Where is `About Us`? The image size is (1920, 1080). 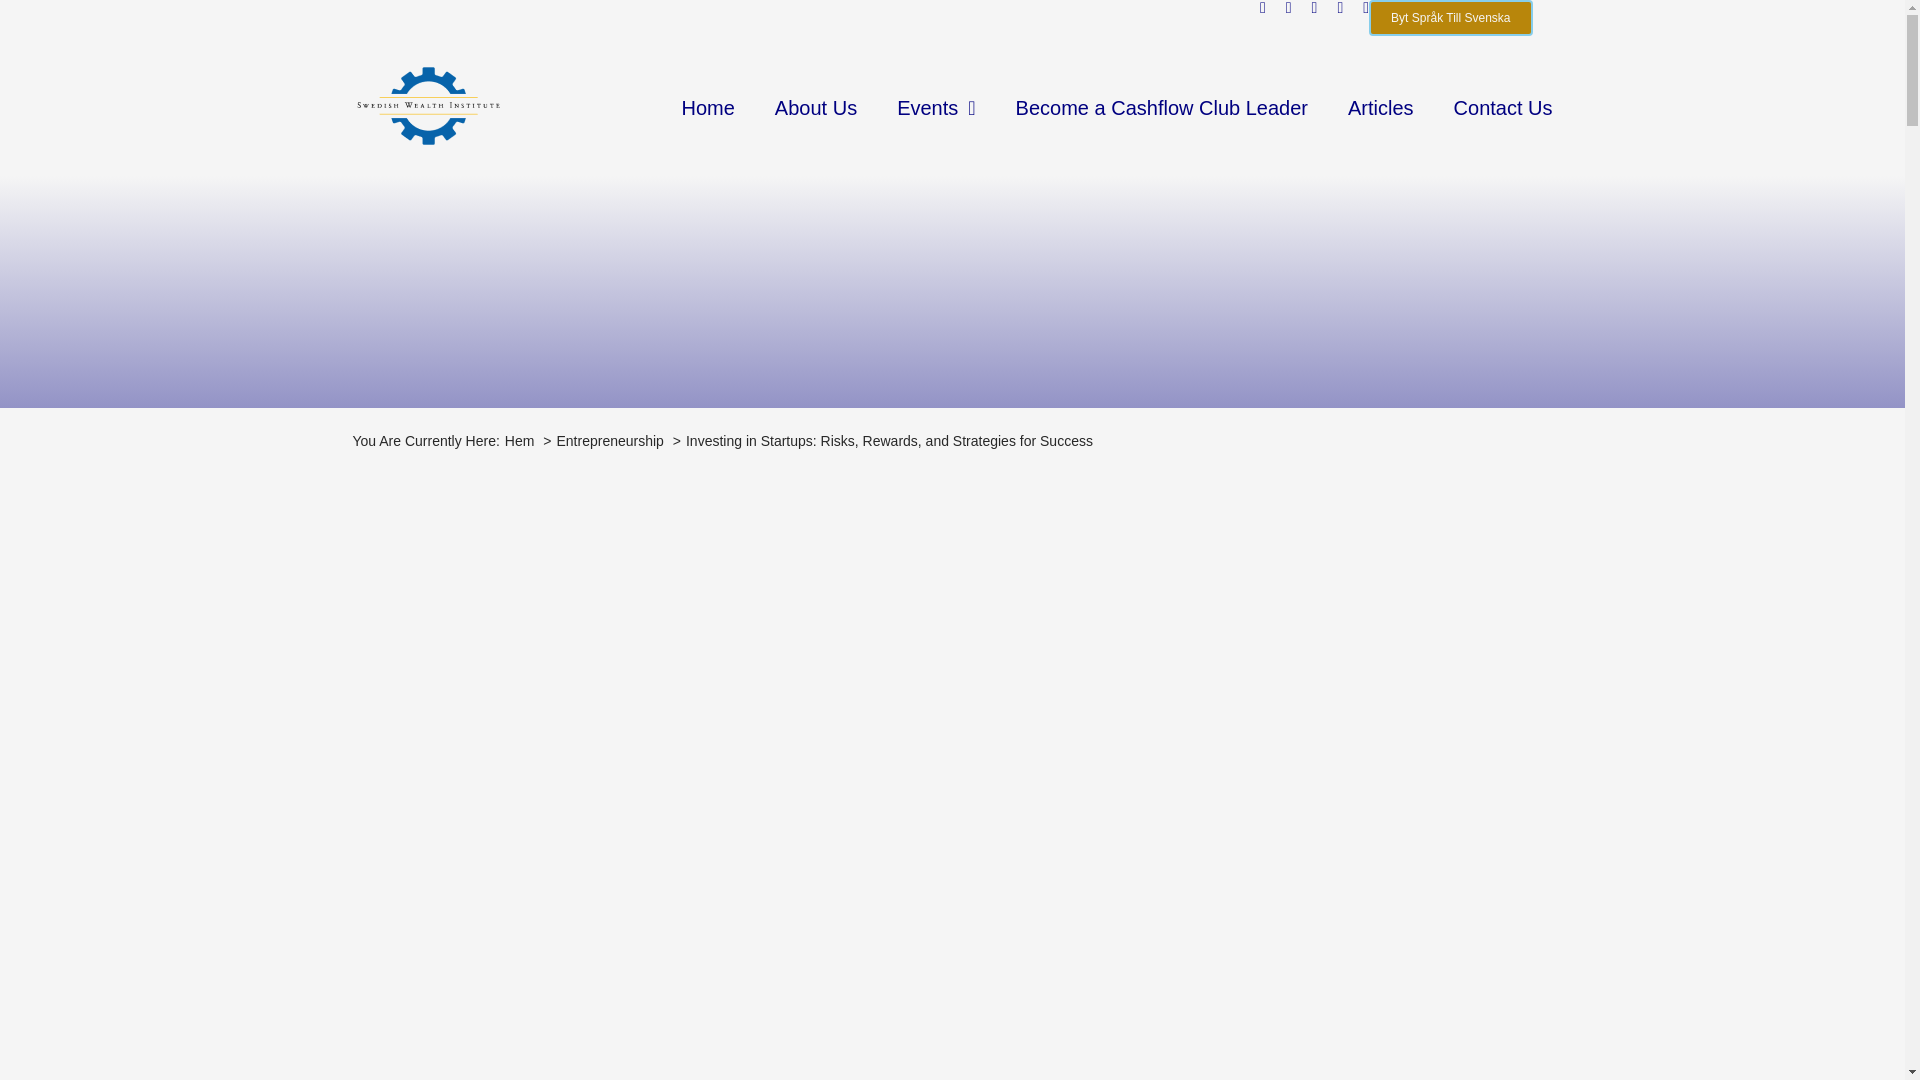 About Us is located at coordinates (816, 105).